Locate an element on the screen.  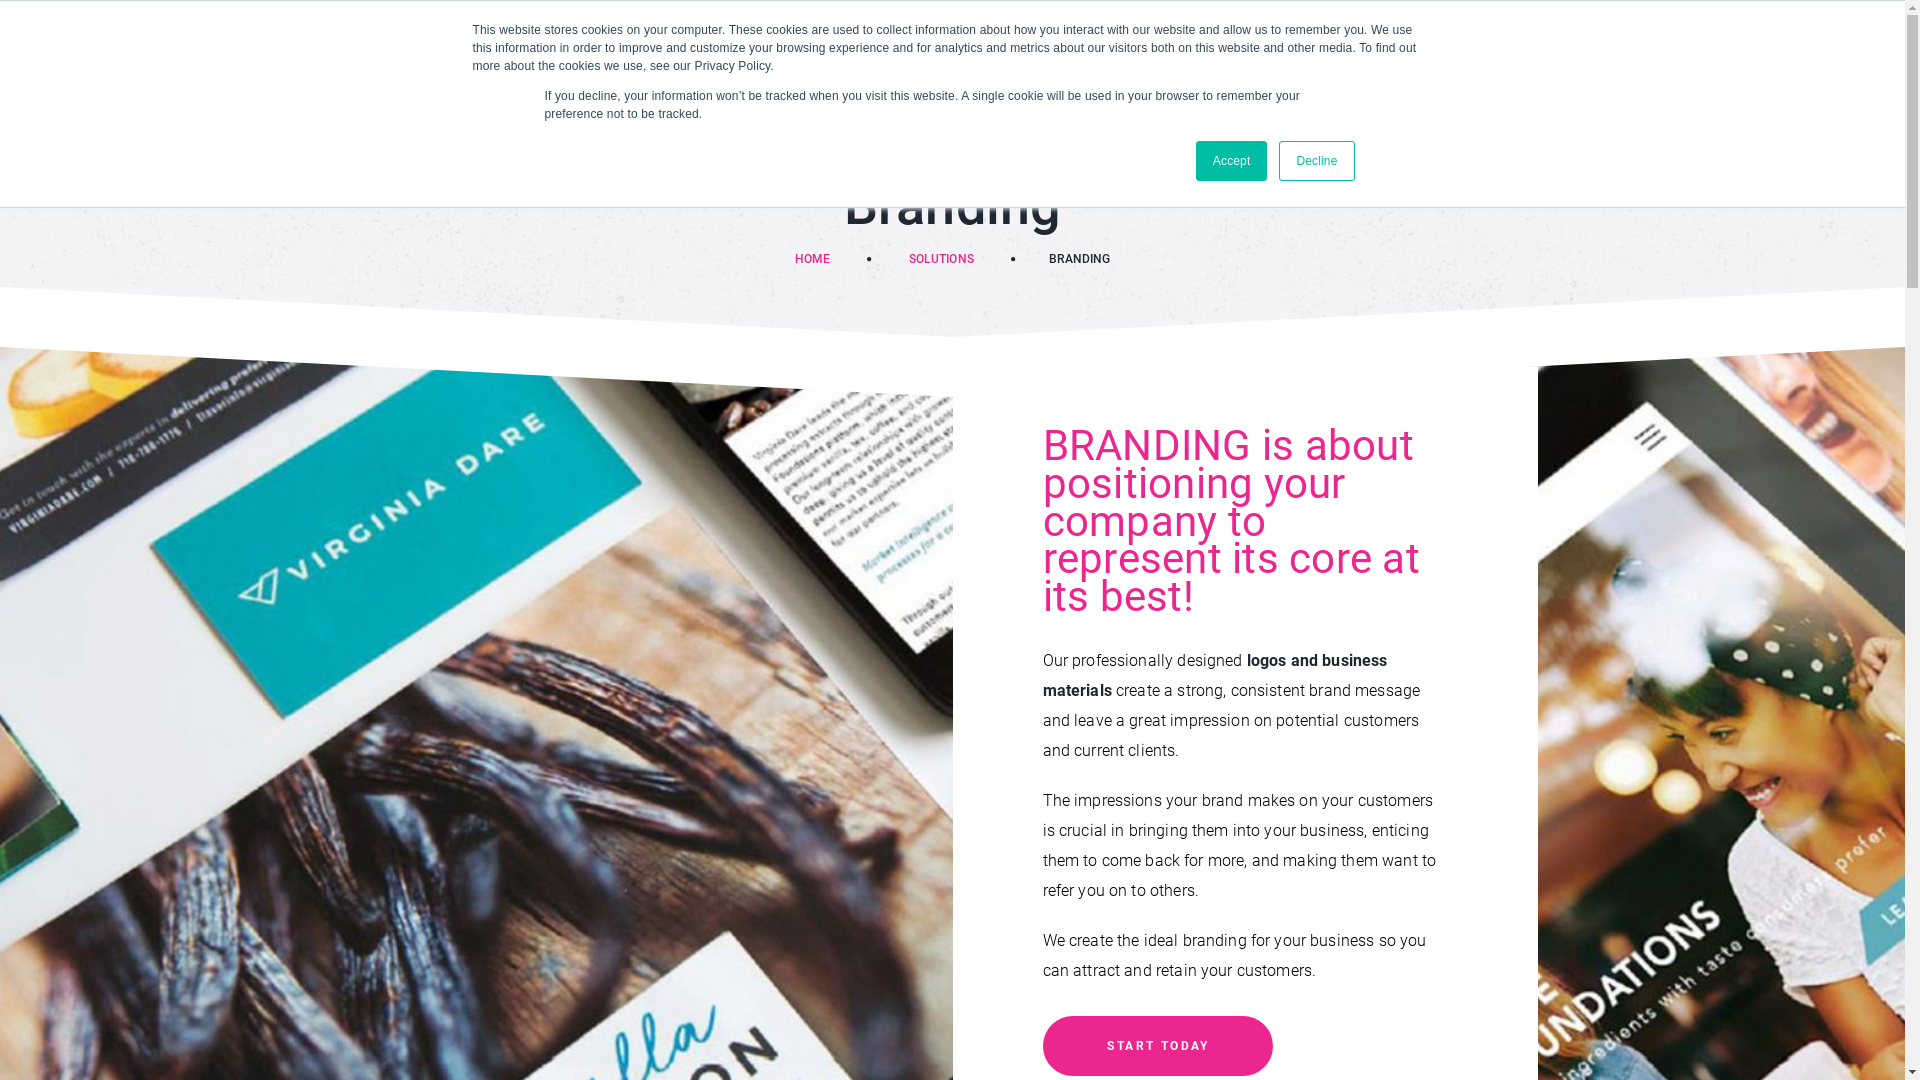
START TODAY is located at coordinates (1157, 1046).